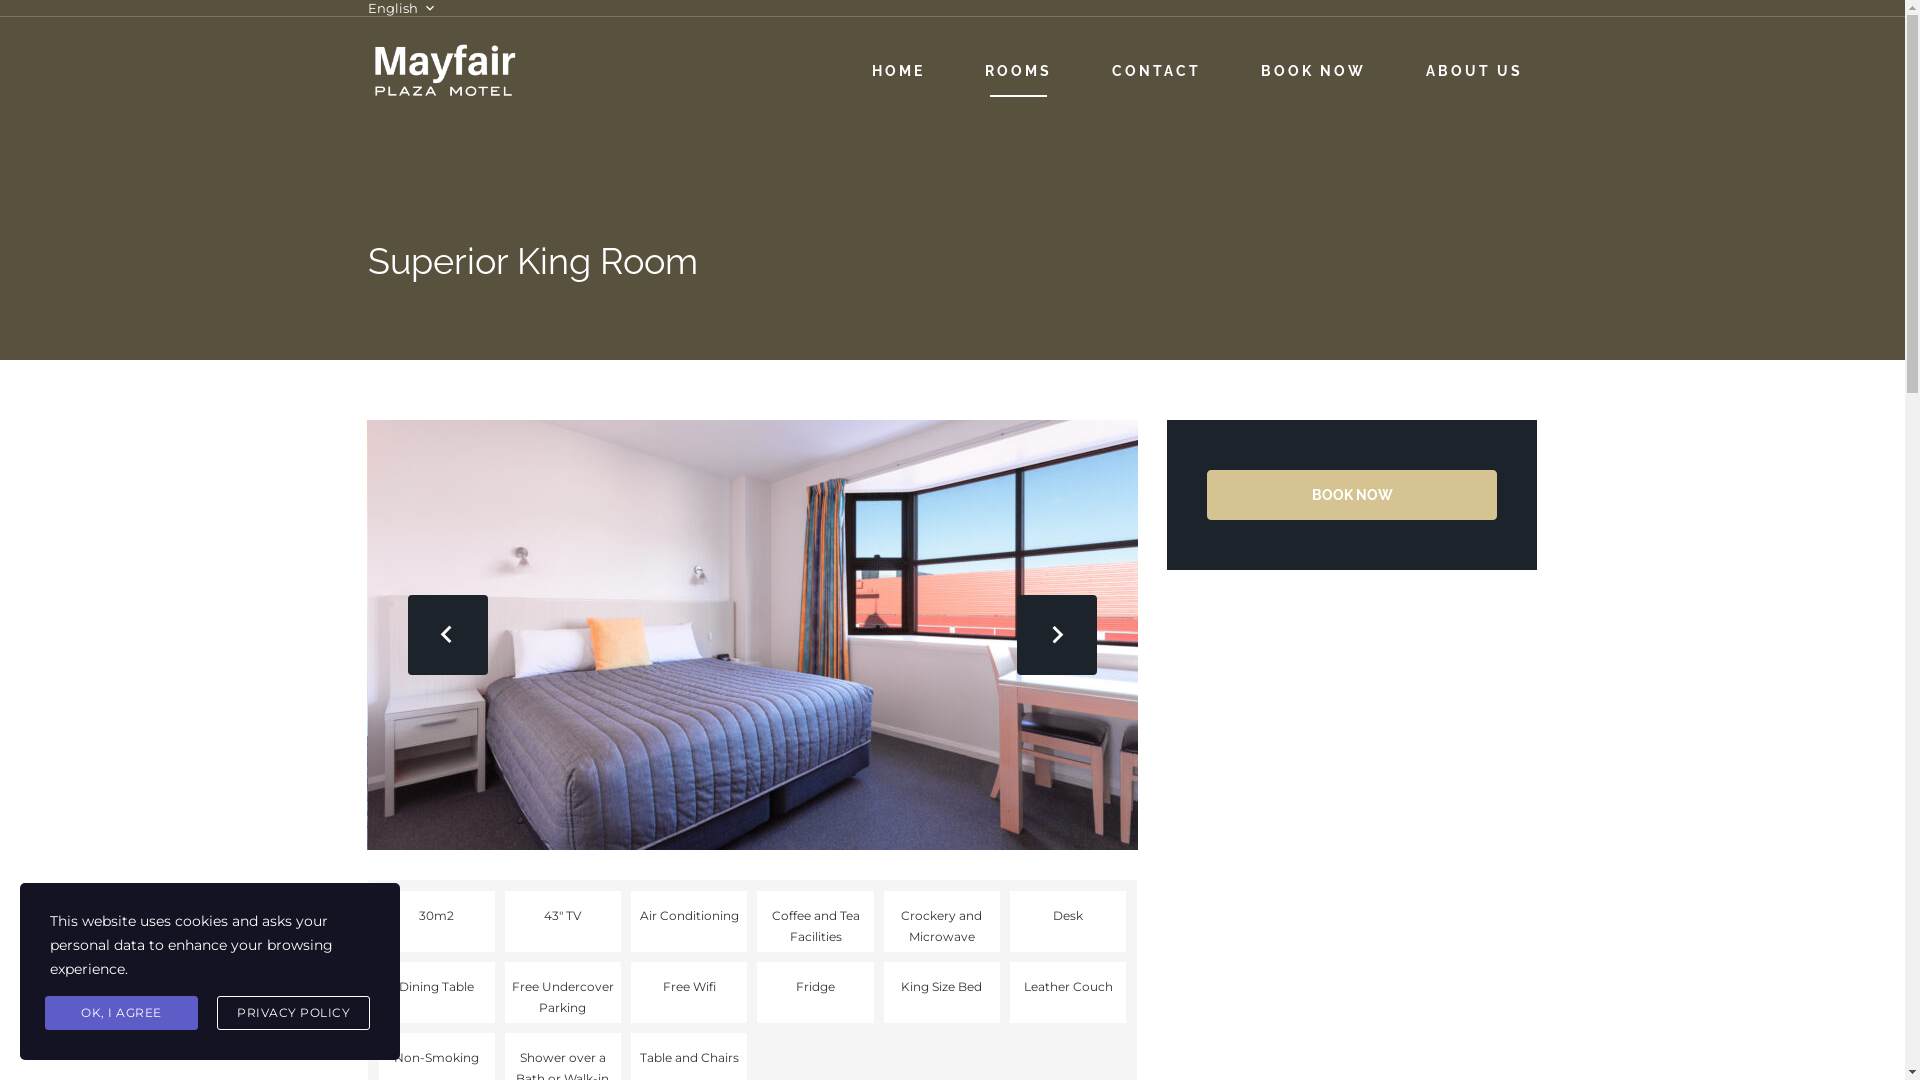  What do you see at coordinates (1312, 72) in the screenshot?
I see `BOOK NOW` at bounding box center [1312, 72].